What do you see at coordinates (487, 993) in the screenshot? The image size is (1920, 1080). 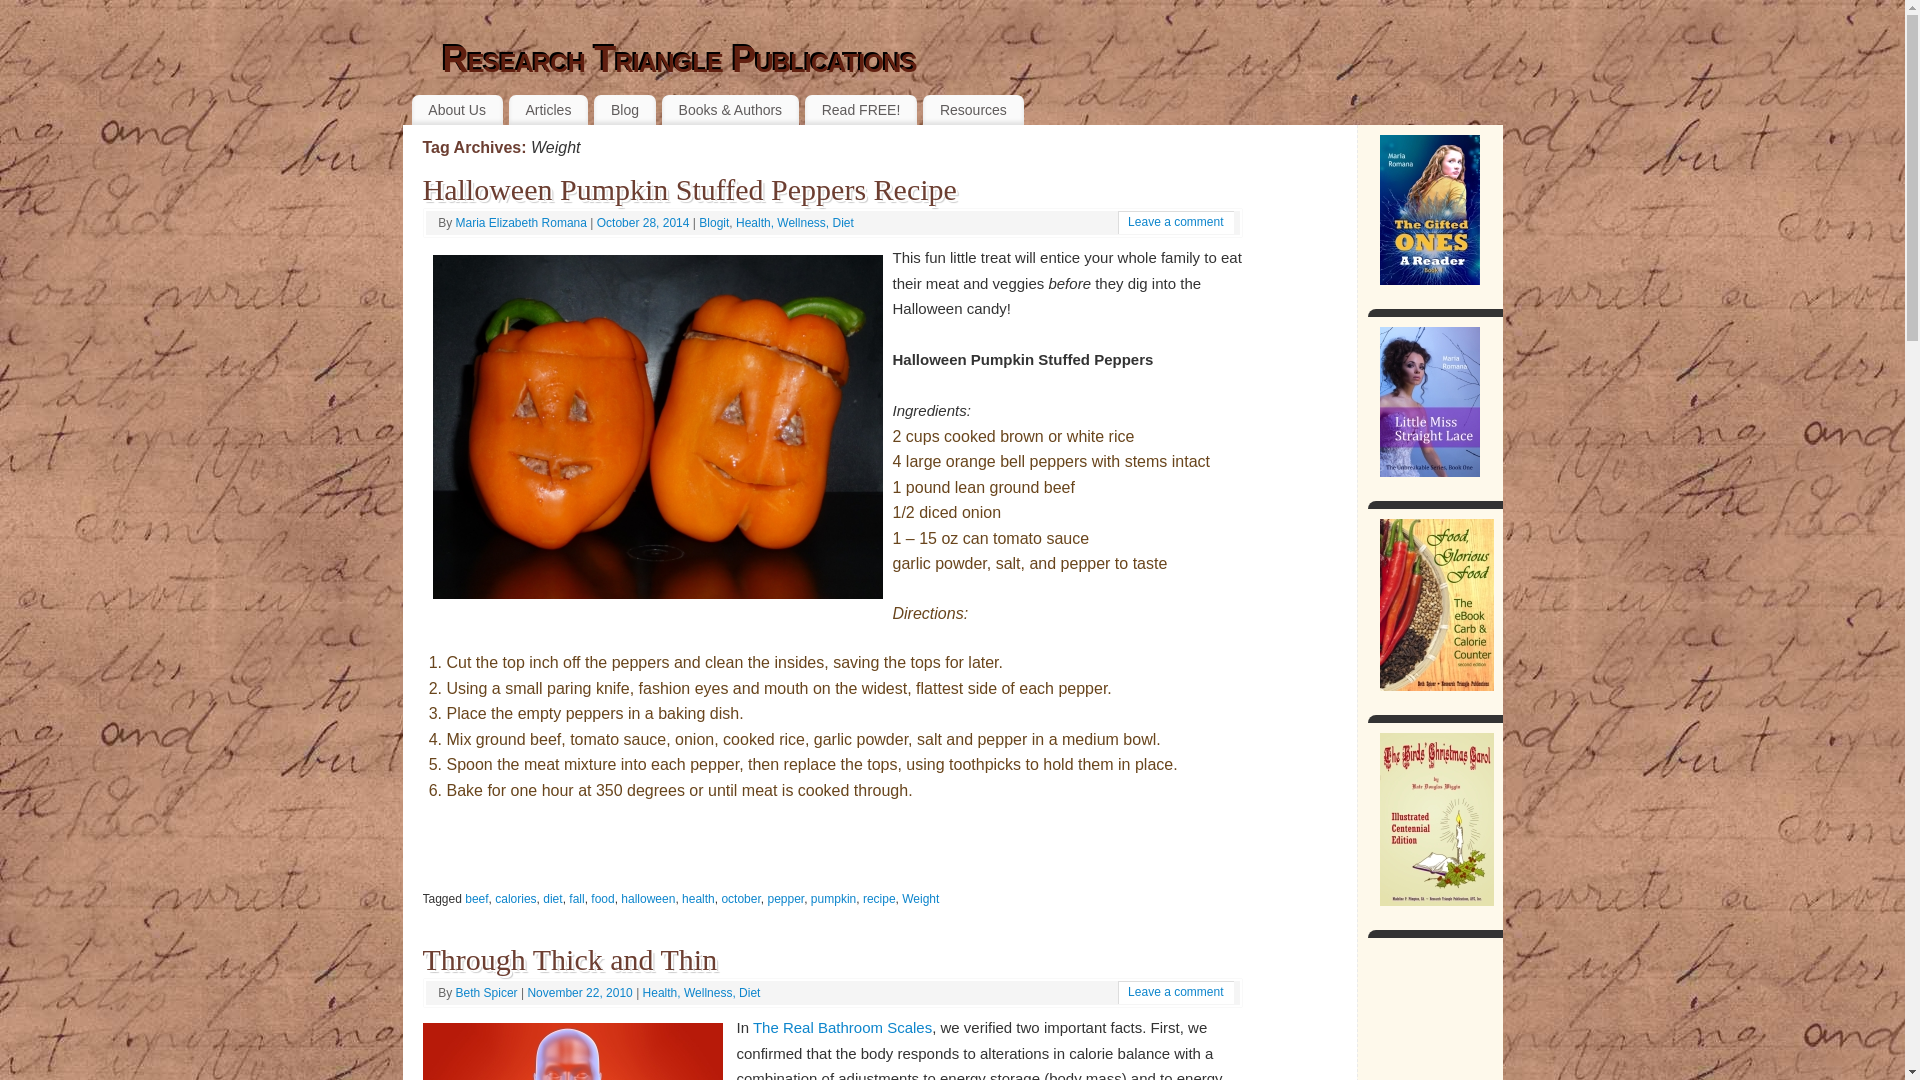 I see `View all posts by Beth Spicer` at bounding box center [487, 993].